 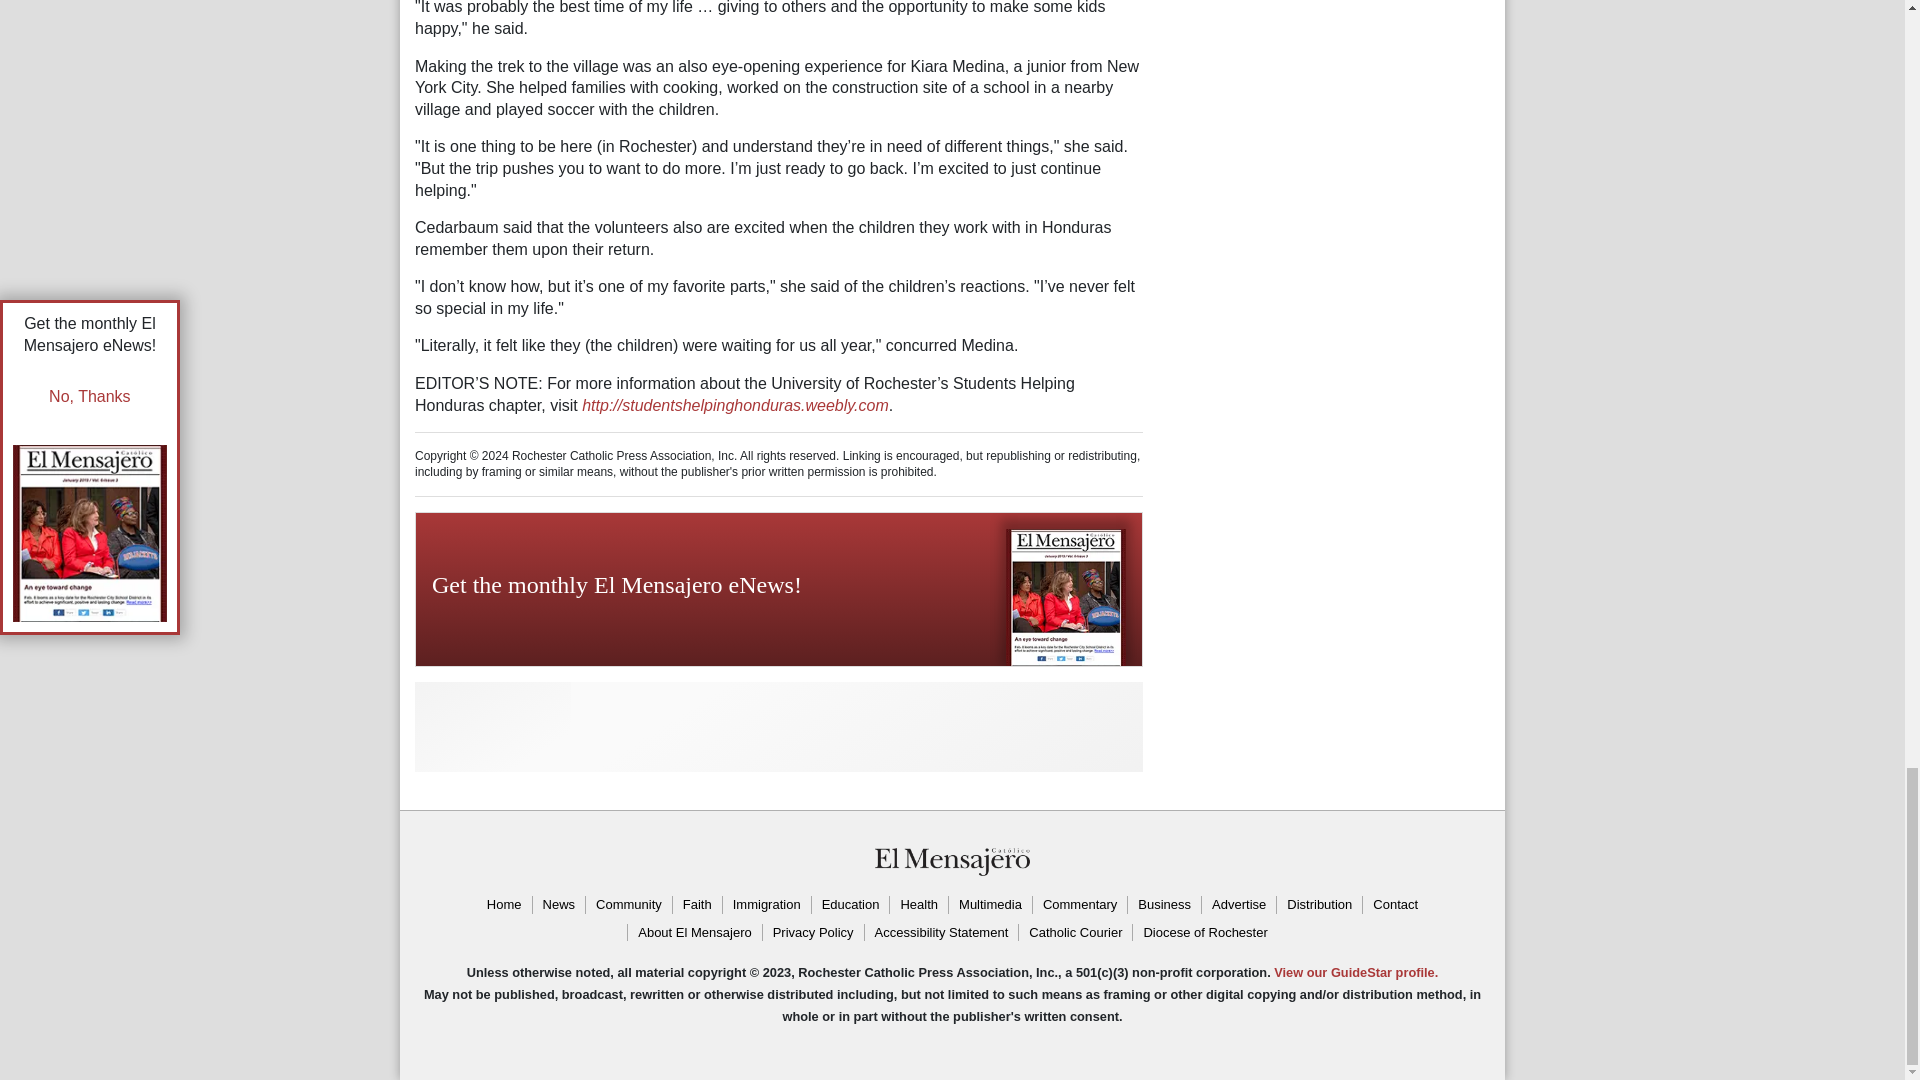 What do you see at coordinates (504, 904) in the screenshot?
I see `Home` at bounding box center [504, 904].